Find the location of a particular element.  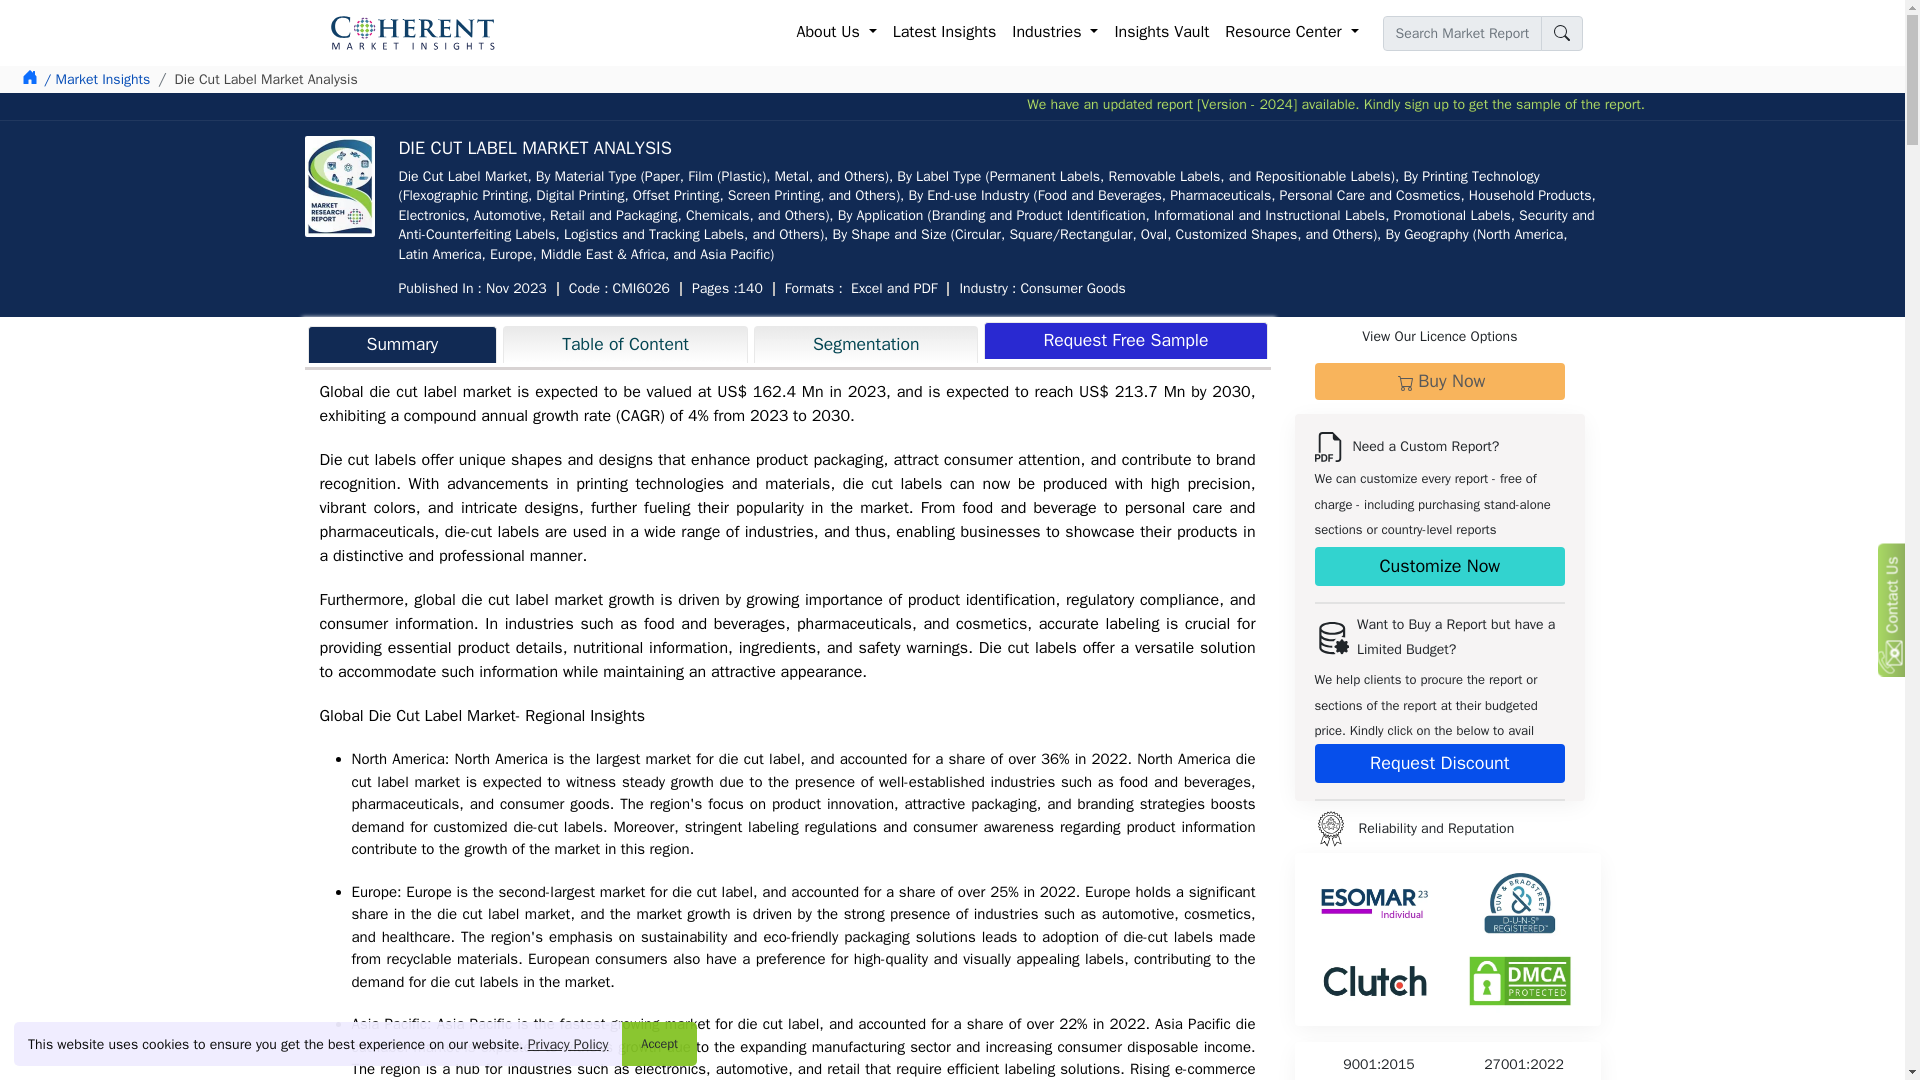

Latest Insights is located at coordinates (944, 32).